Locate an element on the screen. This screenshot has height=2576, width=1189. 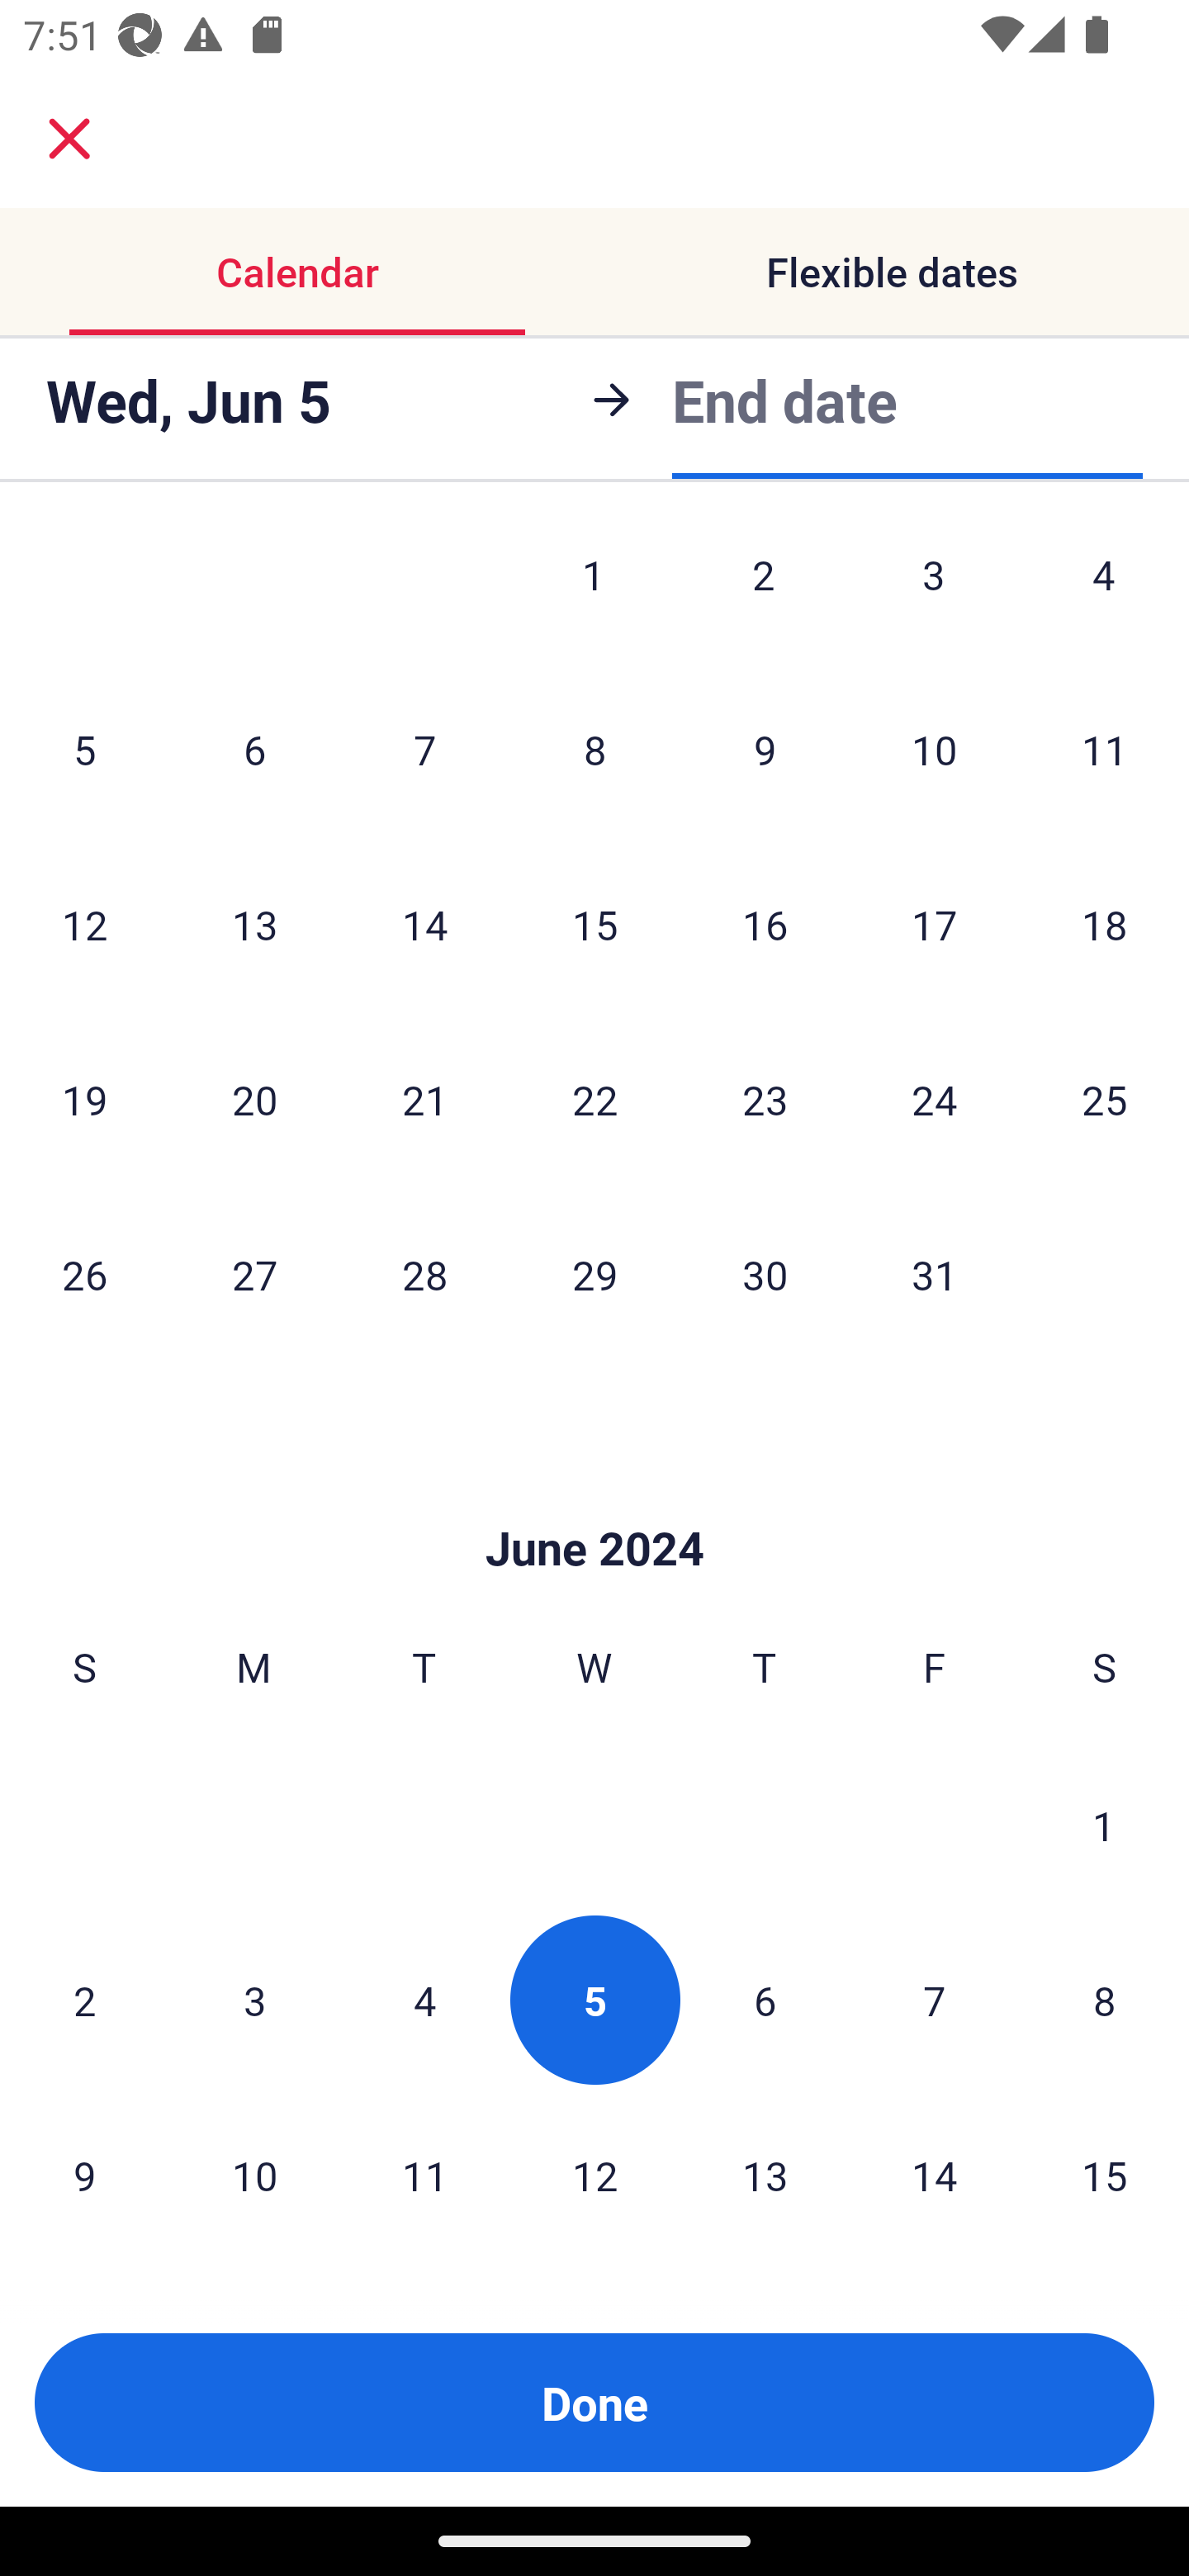
31 Friday, May 31, 2024 is located at coordinates (935, 1275).